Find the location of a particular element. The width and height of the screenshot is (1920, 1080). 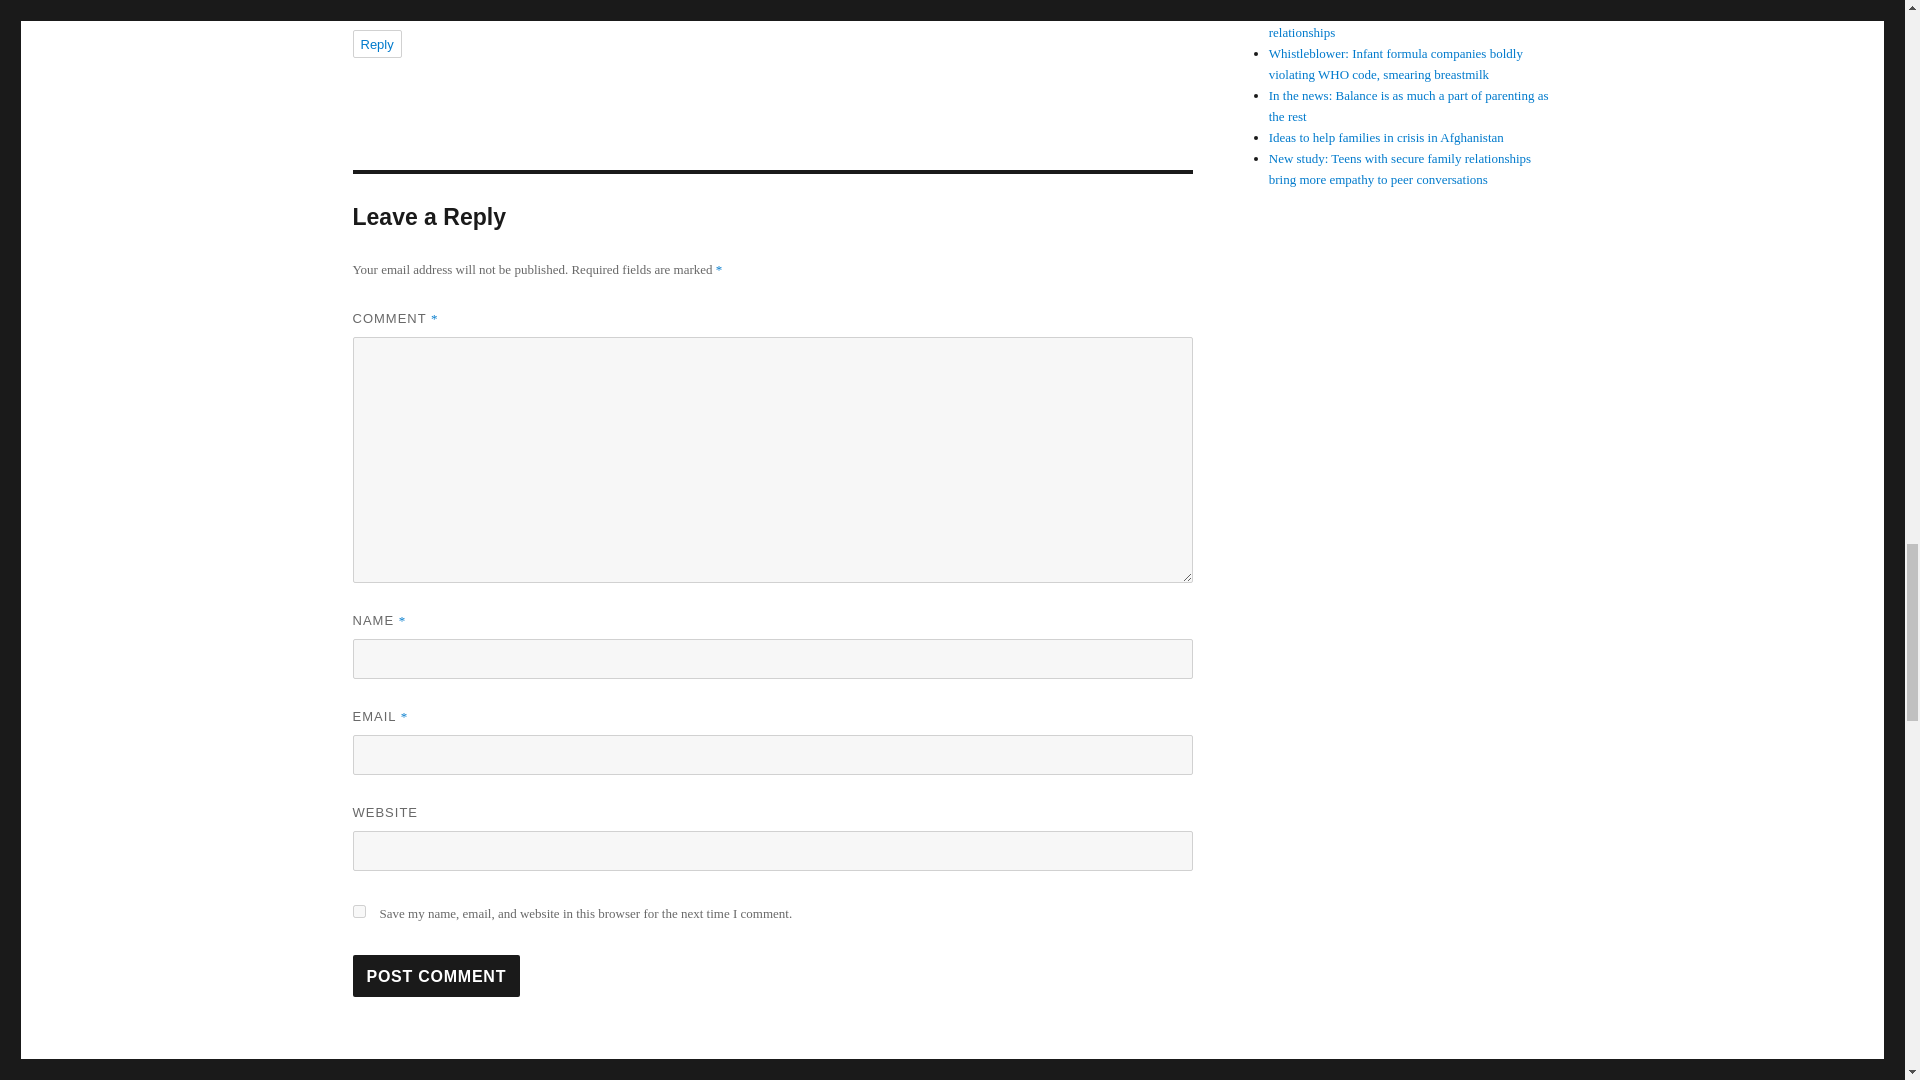

yes is located at coordinates (358, 912).